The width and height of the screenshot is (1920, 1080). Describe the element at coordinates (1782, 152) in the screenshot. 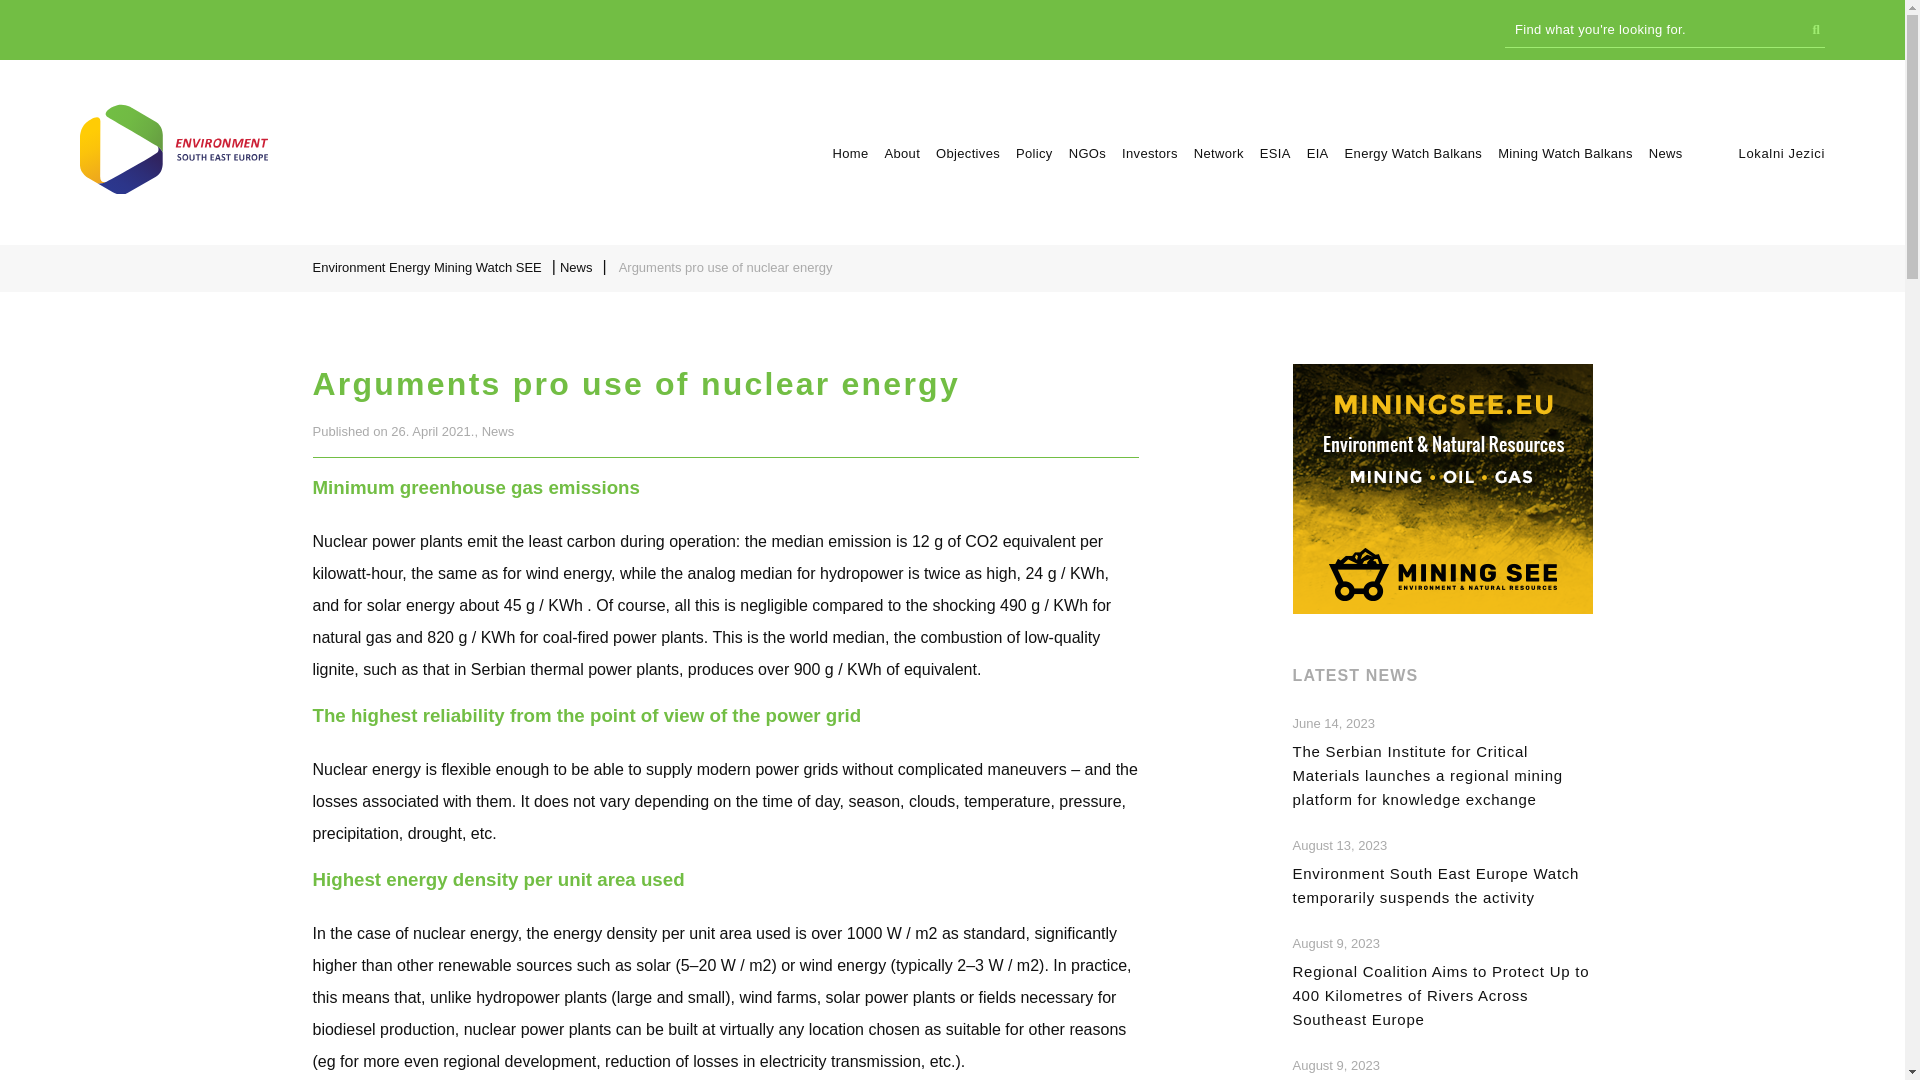

I see `Lokalni Jezici` at that location.